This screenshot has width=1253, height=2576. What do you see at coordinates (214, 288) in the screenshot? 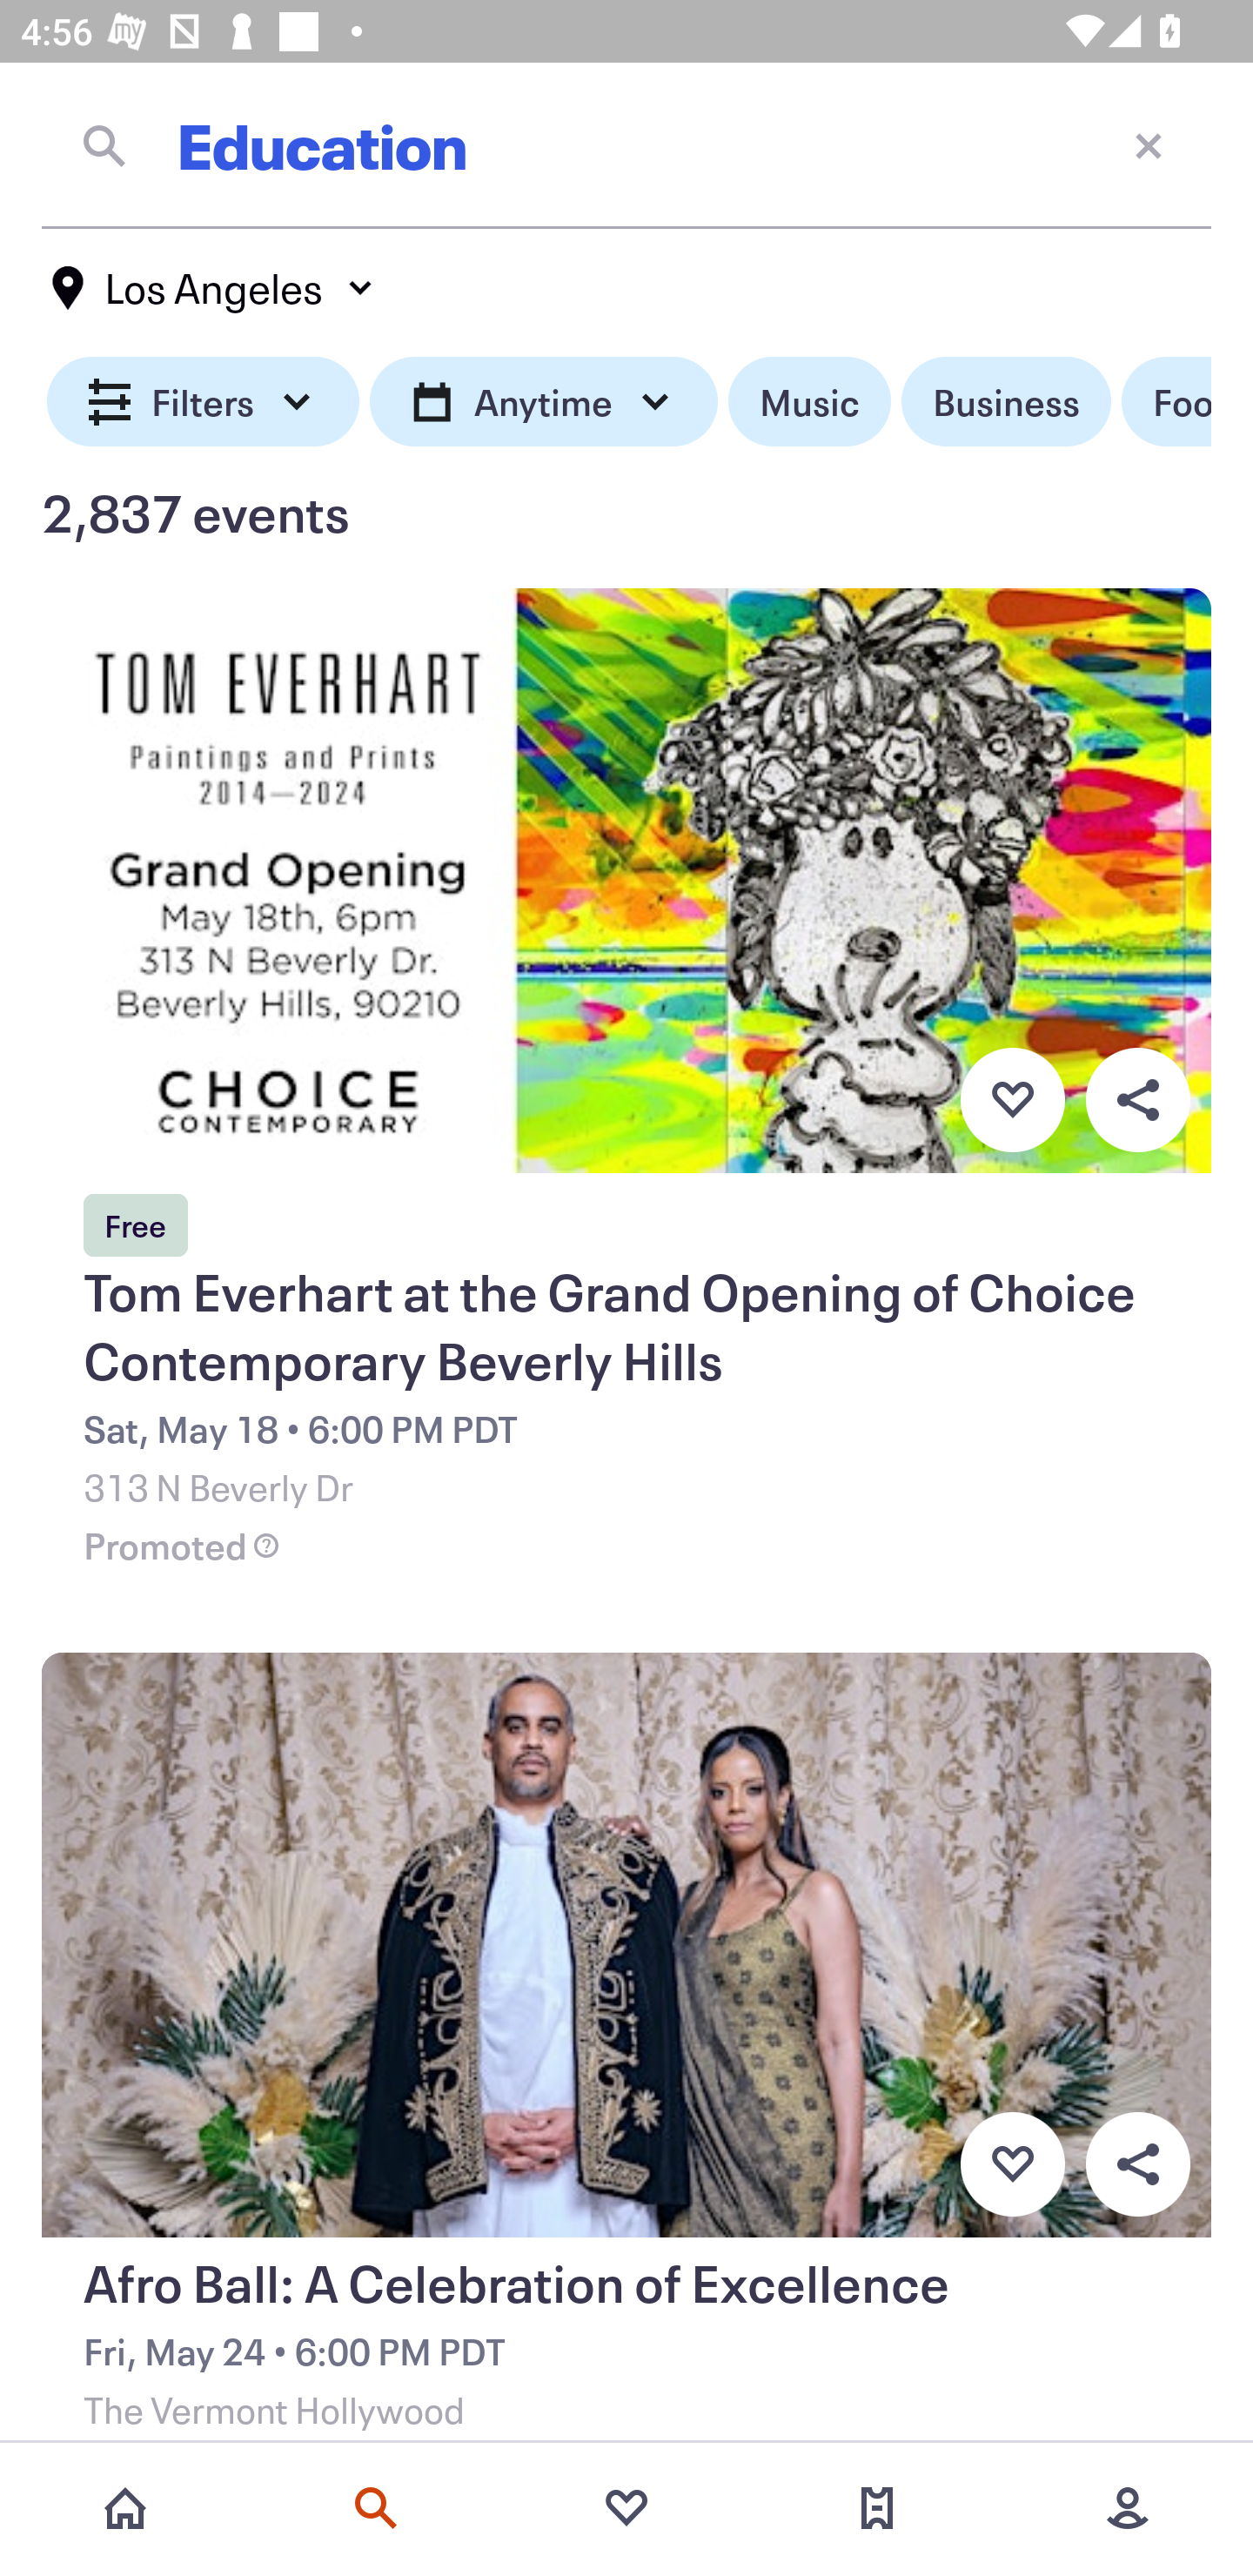
I see `Los Angeles` at bounding box center [214, 288].